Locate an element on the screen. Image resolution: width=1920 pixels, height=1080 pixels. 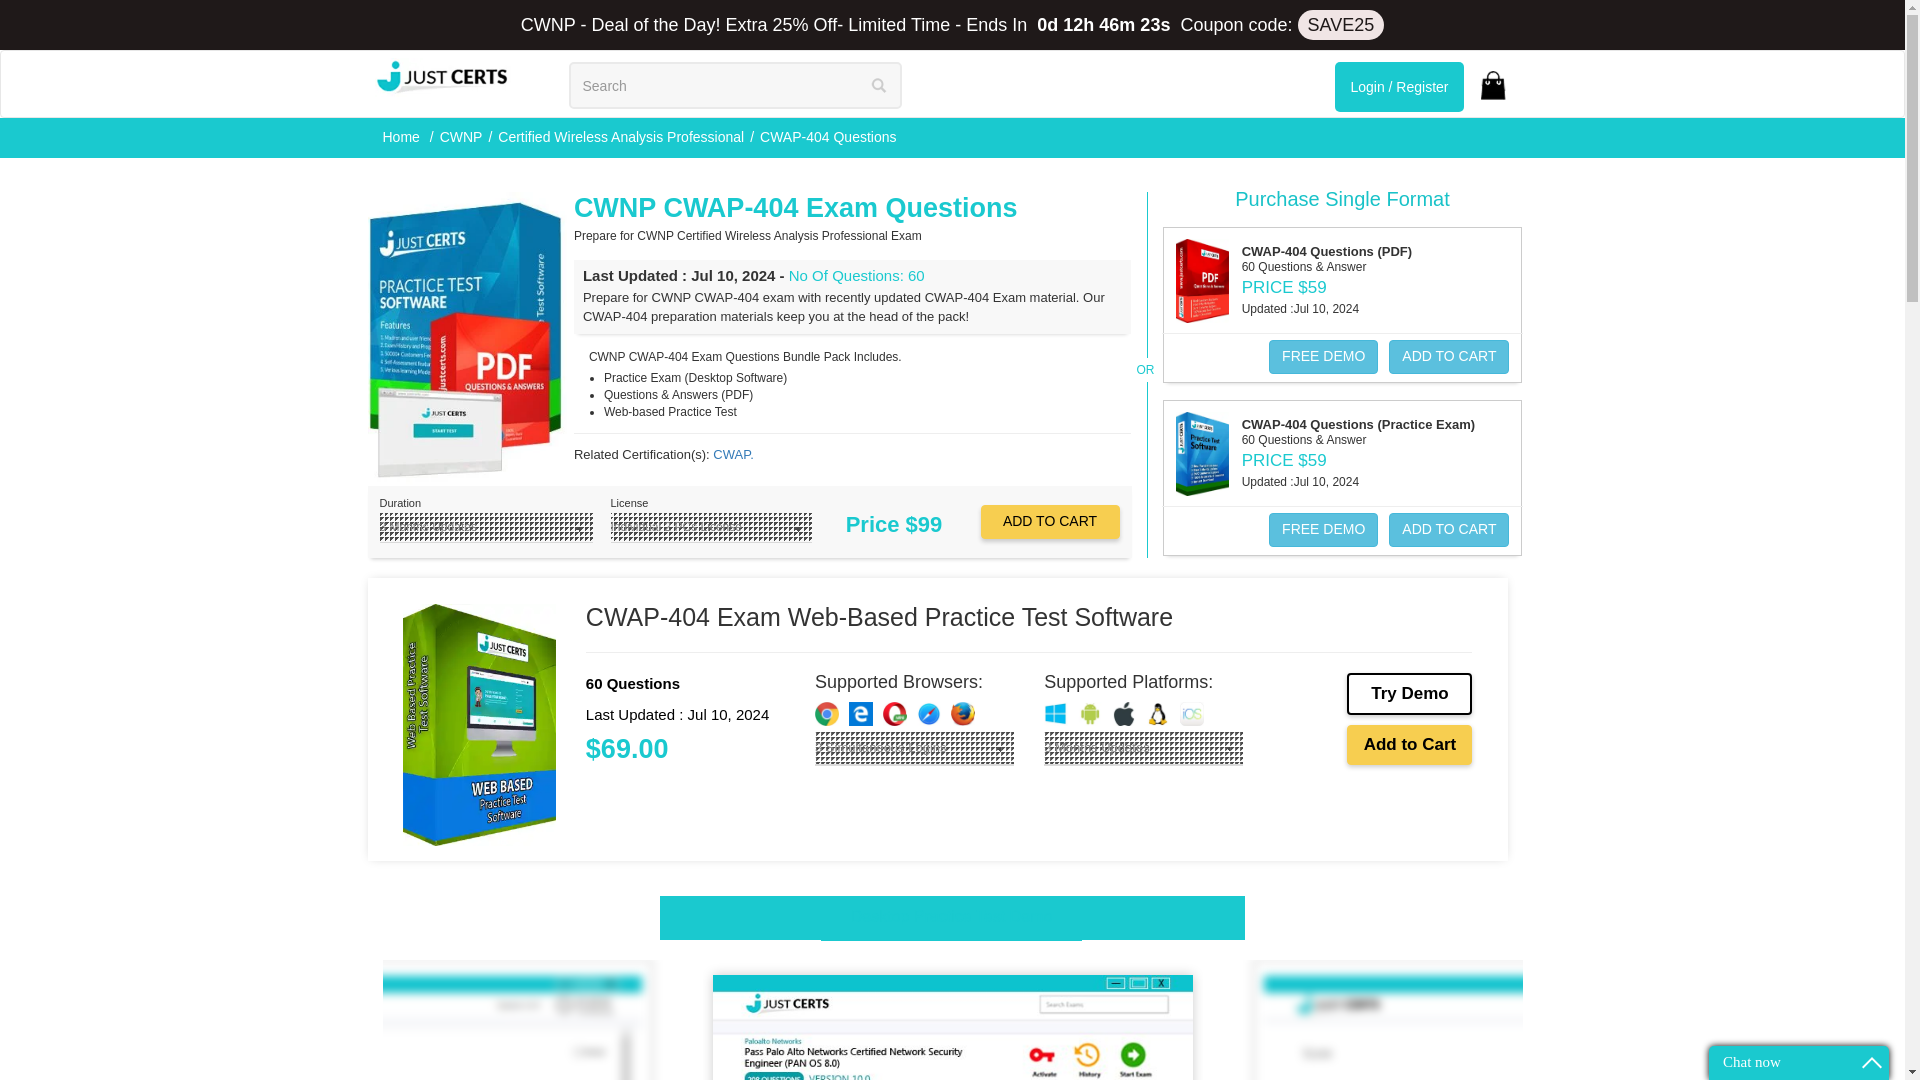
Desktop Practice Test Demo is located at coordinates (952, 918).